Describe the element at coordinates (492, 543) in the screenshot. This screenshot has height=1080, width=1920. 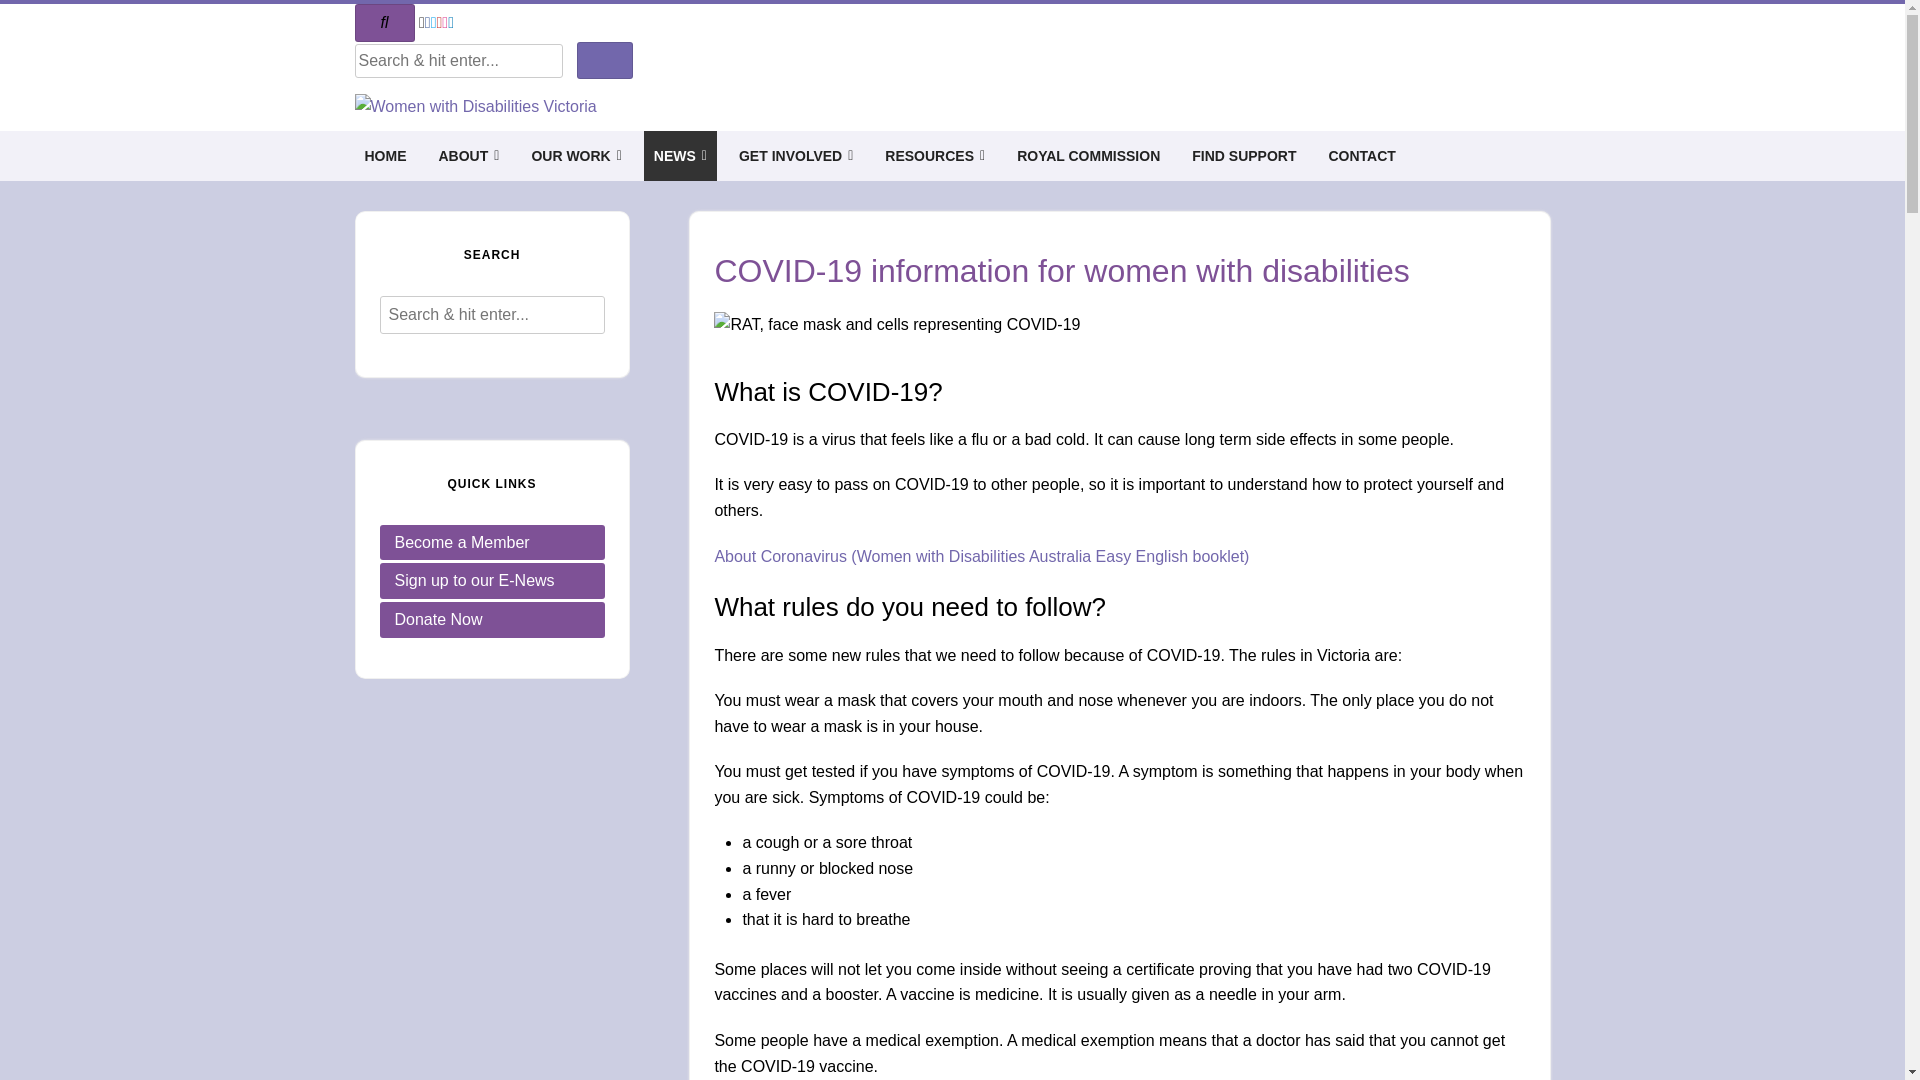
I see `Become a Member` at that location.